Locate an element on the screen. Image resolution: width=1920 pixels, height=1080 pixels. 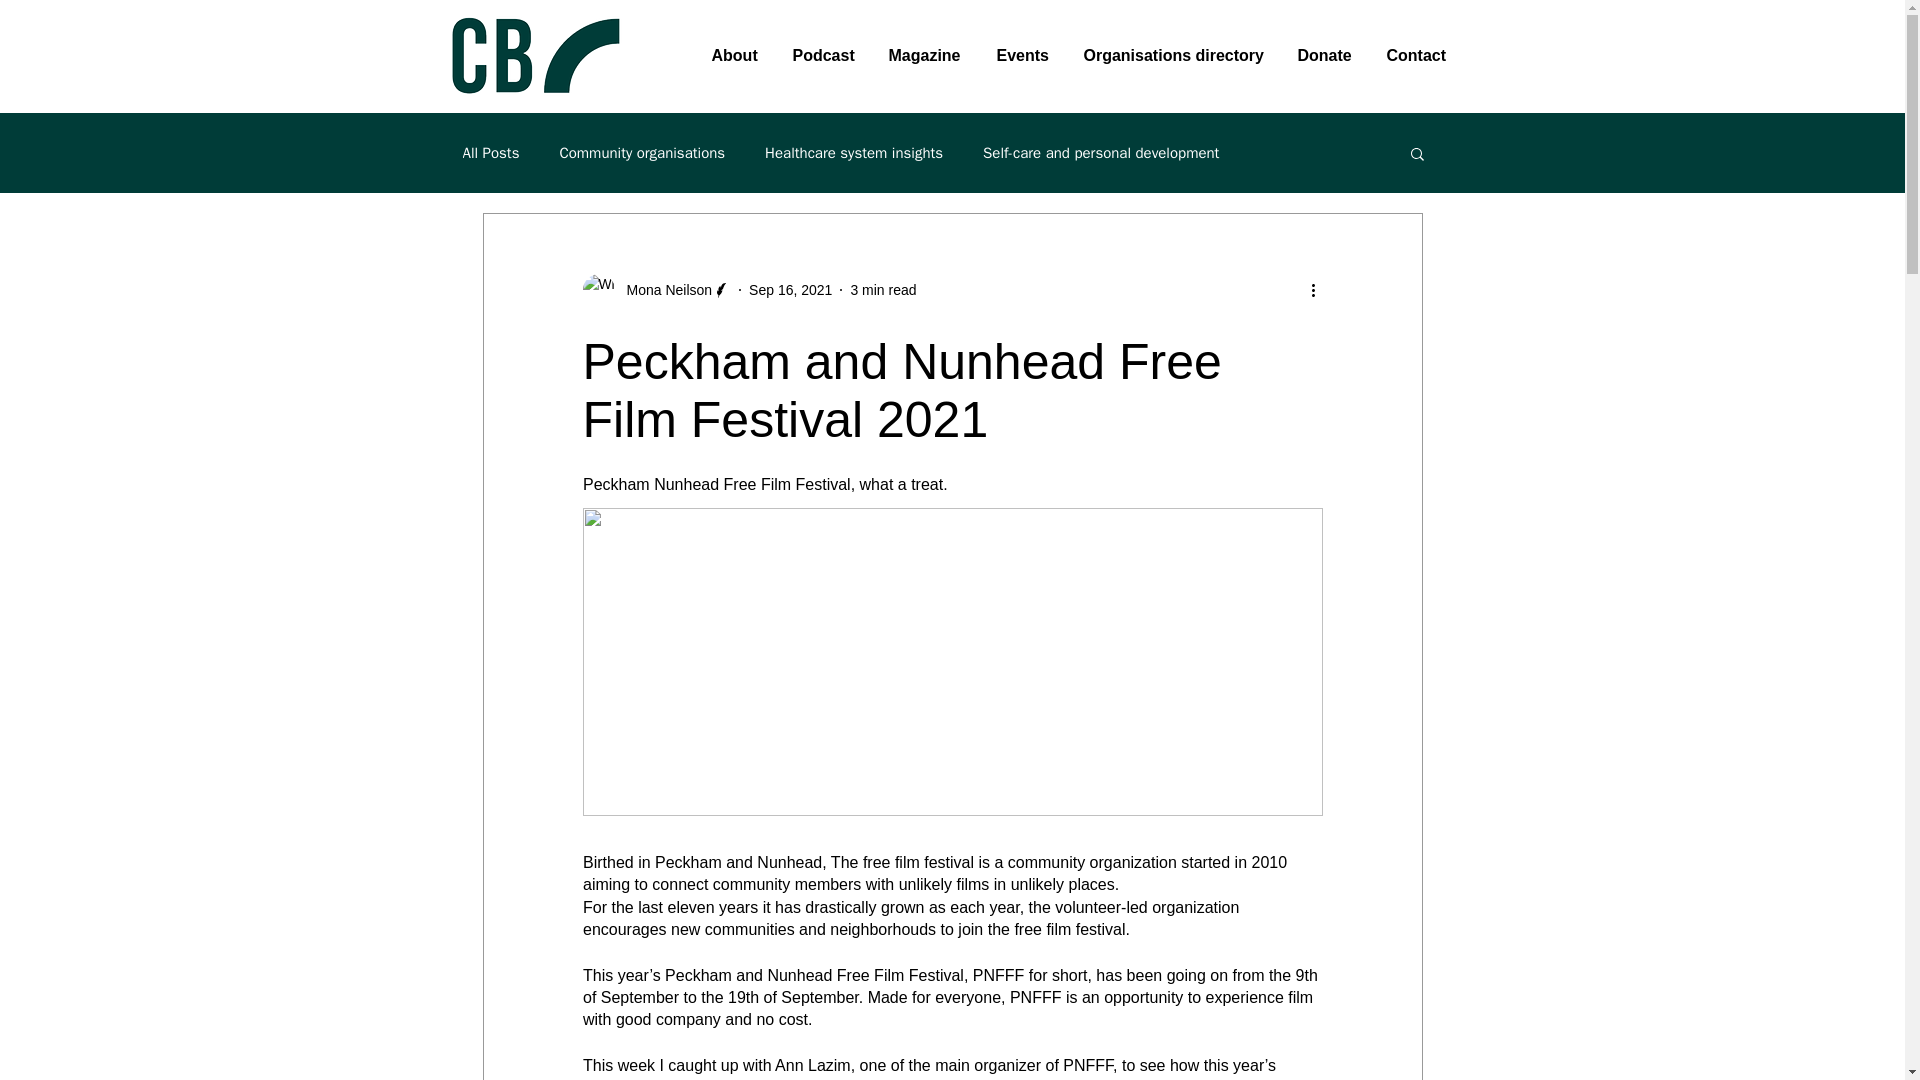
Magazine is located at coordinates (927, 56).